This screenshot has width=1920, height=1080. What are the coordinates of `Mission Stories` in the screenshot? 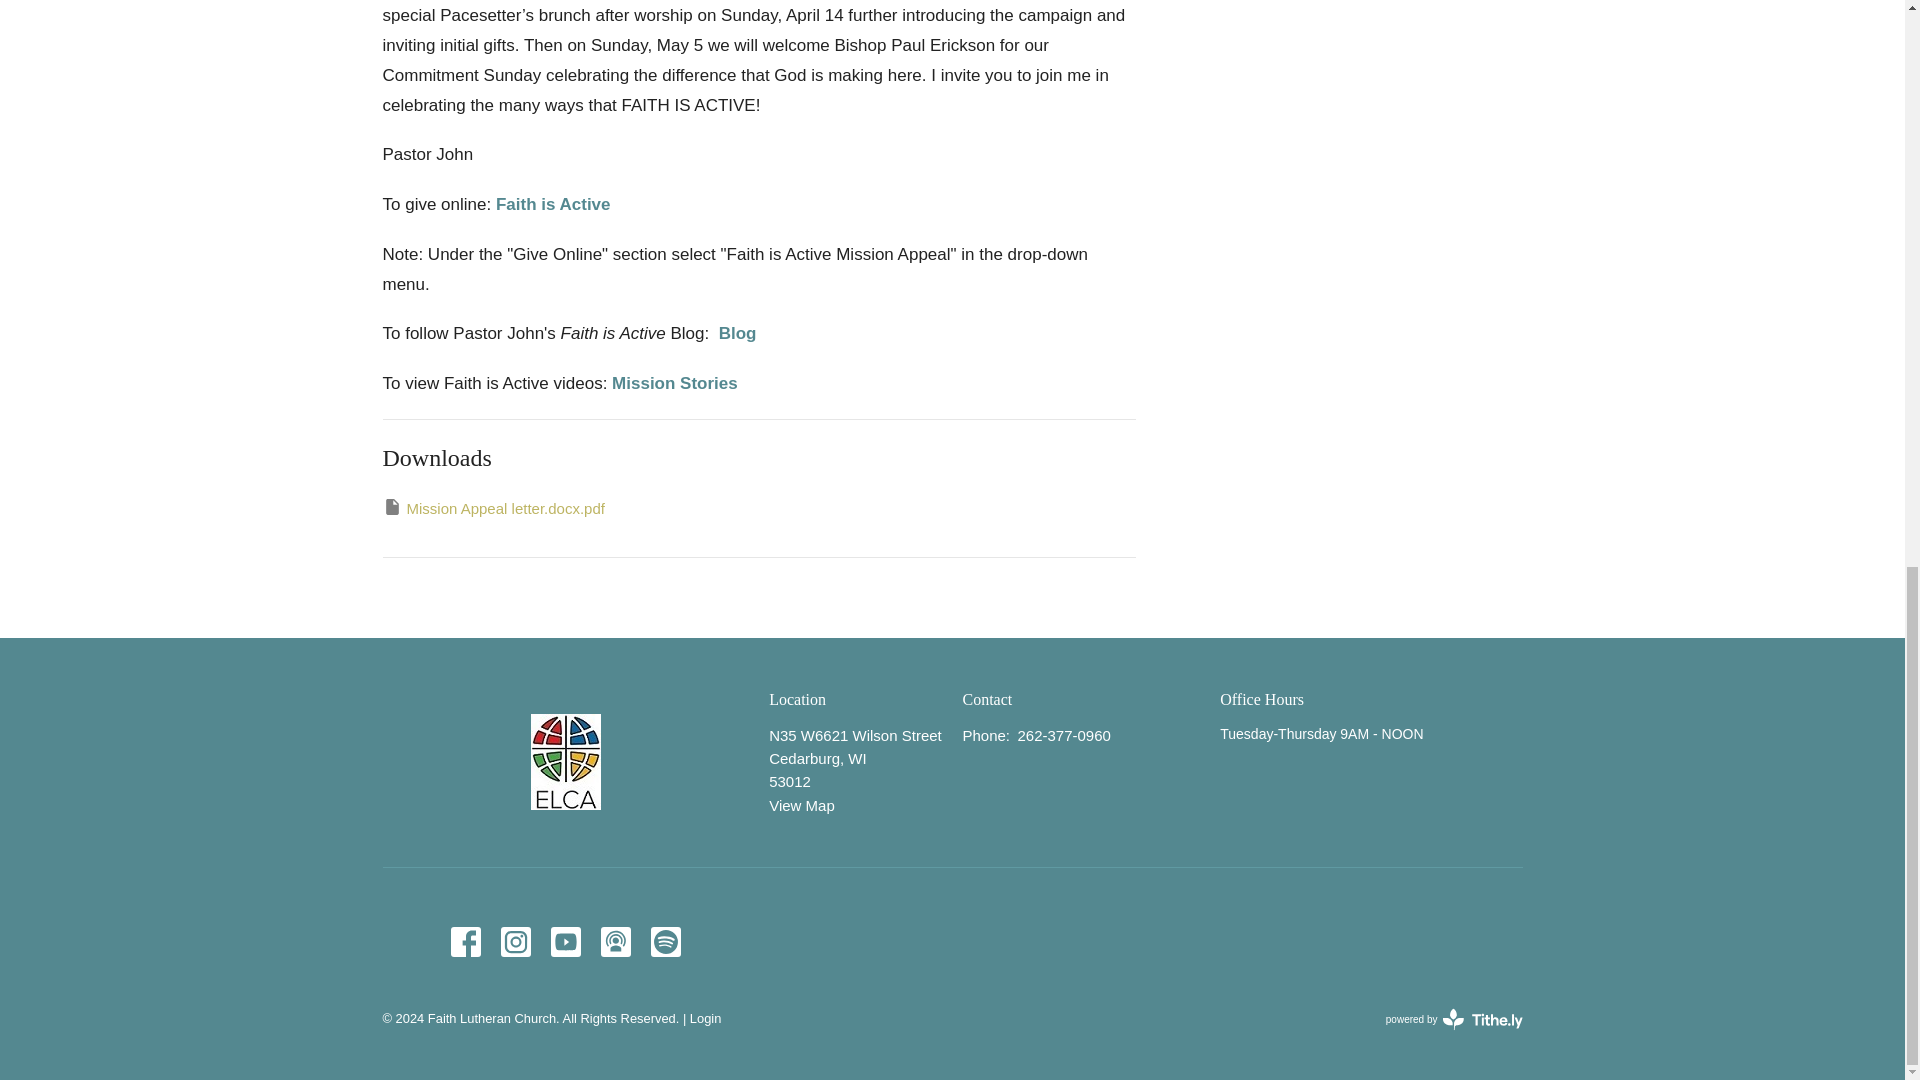 It's located at (674, 383).